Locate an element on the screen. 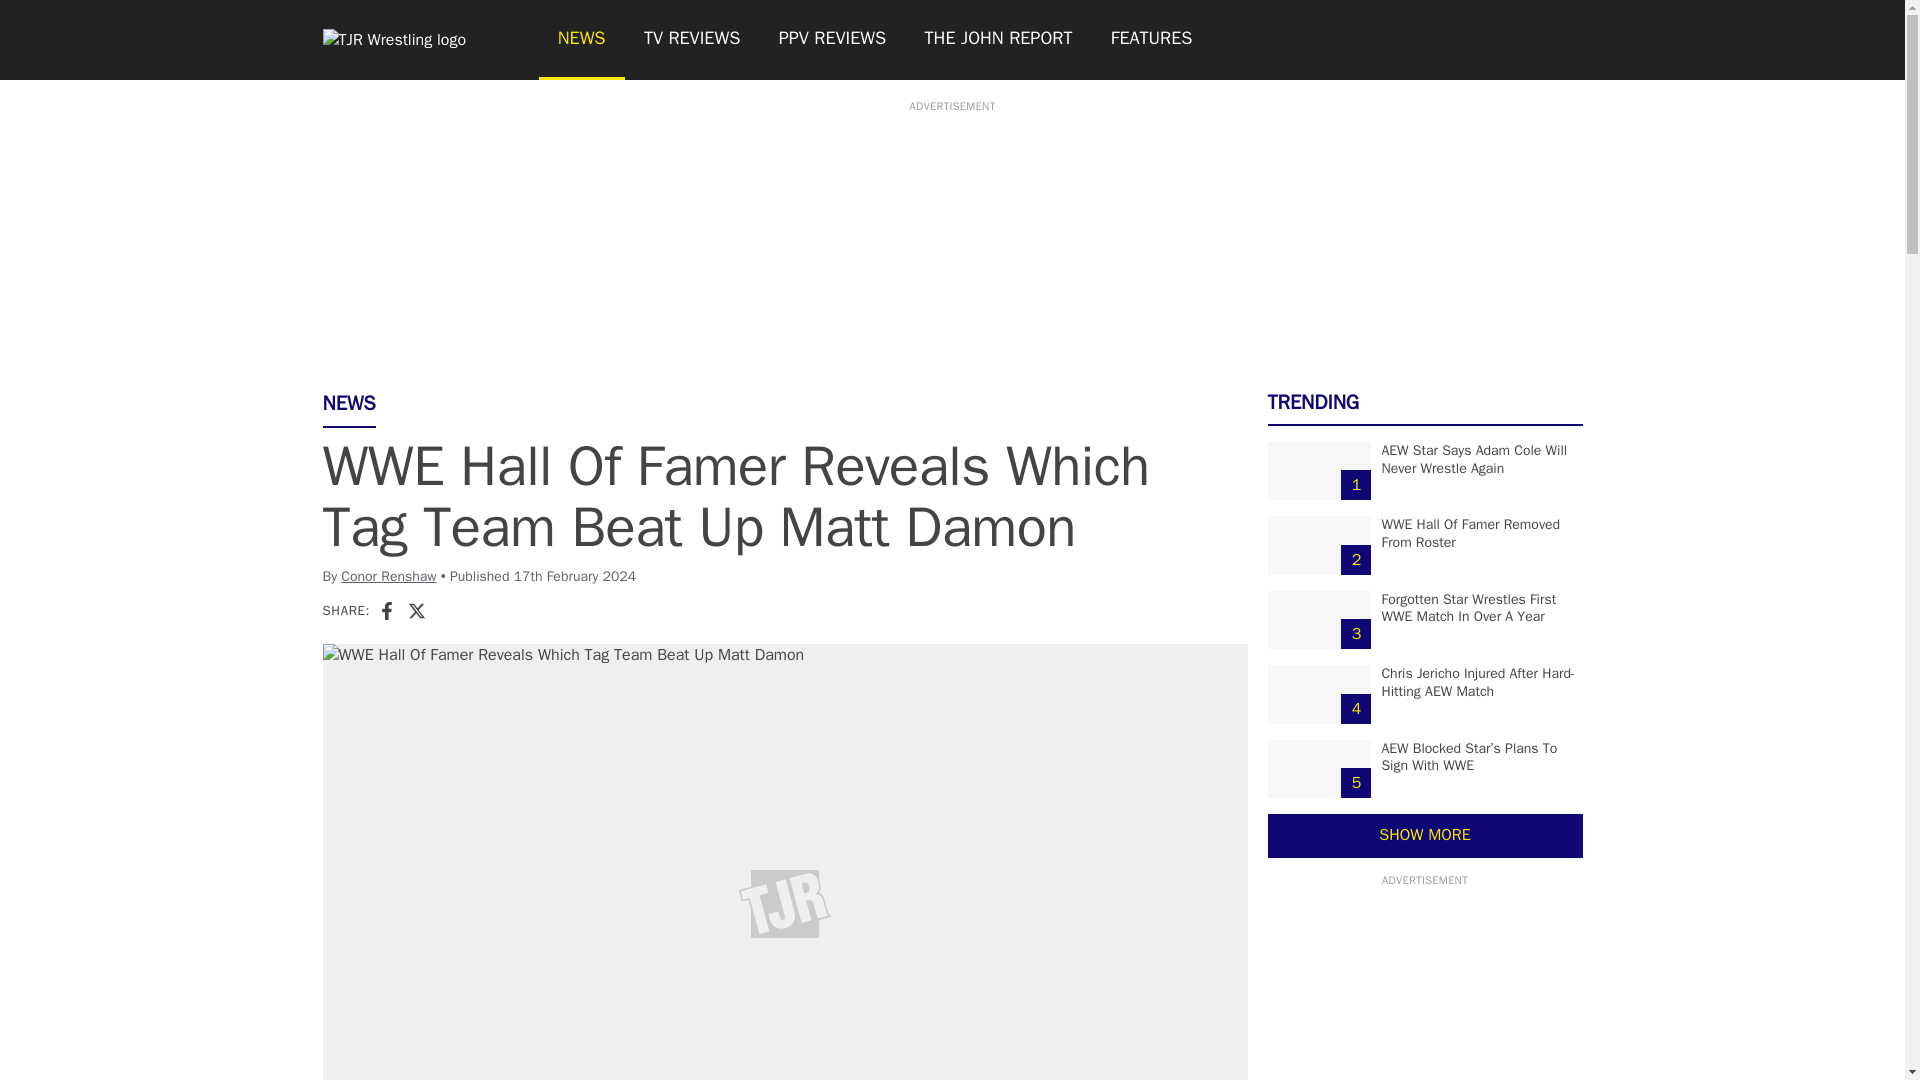  X is located at coordinates (416, 610).